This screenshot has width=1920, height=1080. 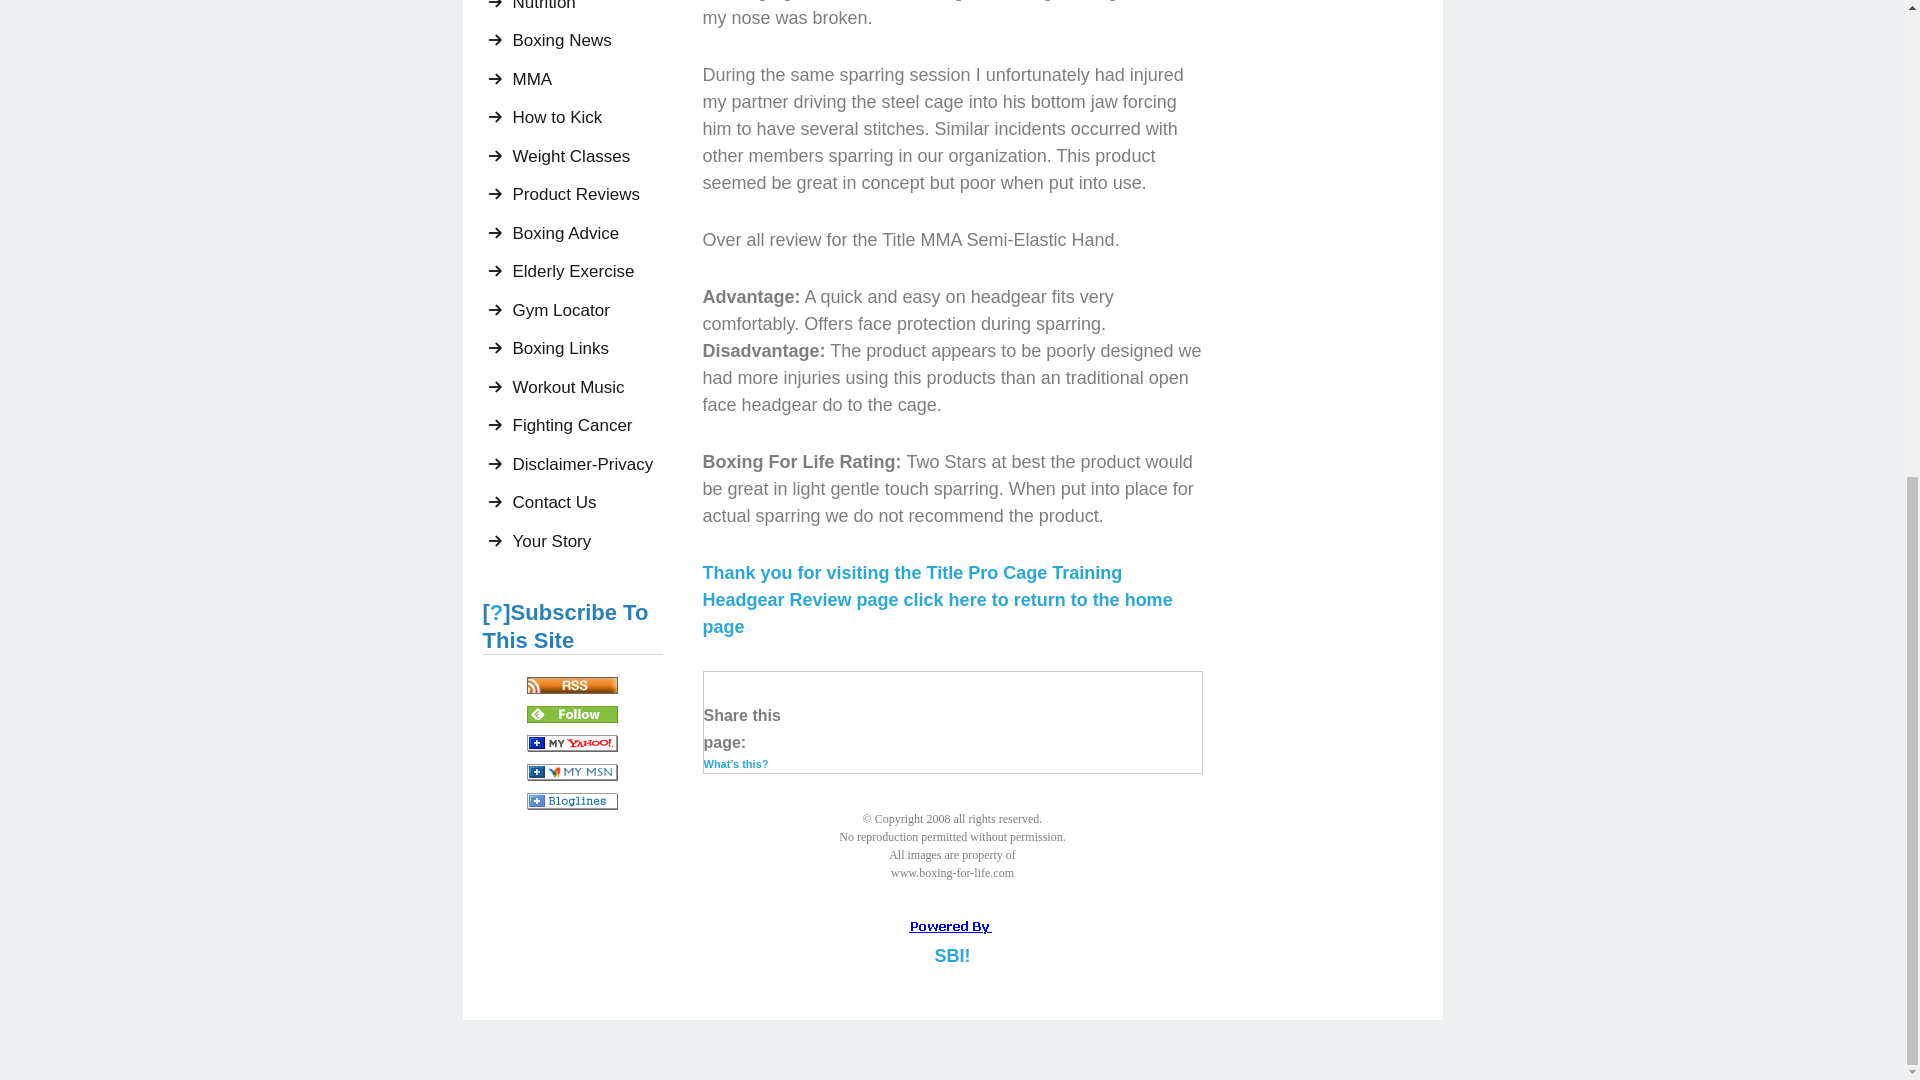 I want to click on Your Story, so click(x=587, y=542).